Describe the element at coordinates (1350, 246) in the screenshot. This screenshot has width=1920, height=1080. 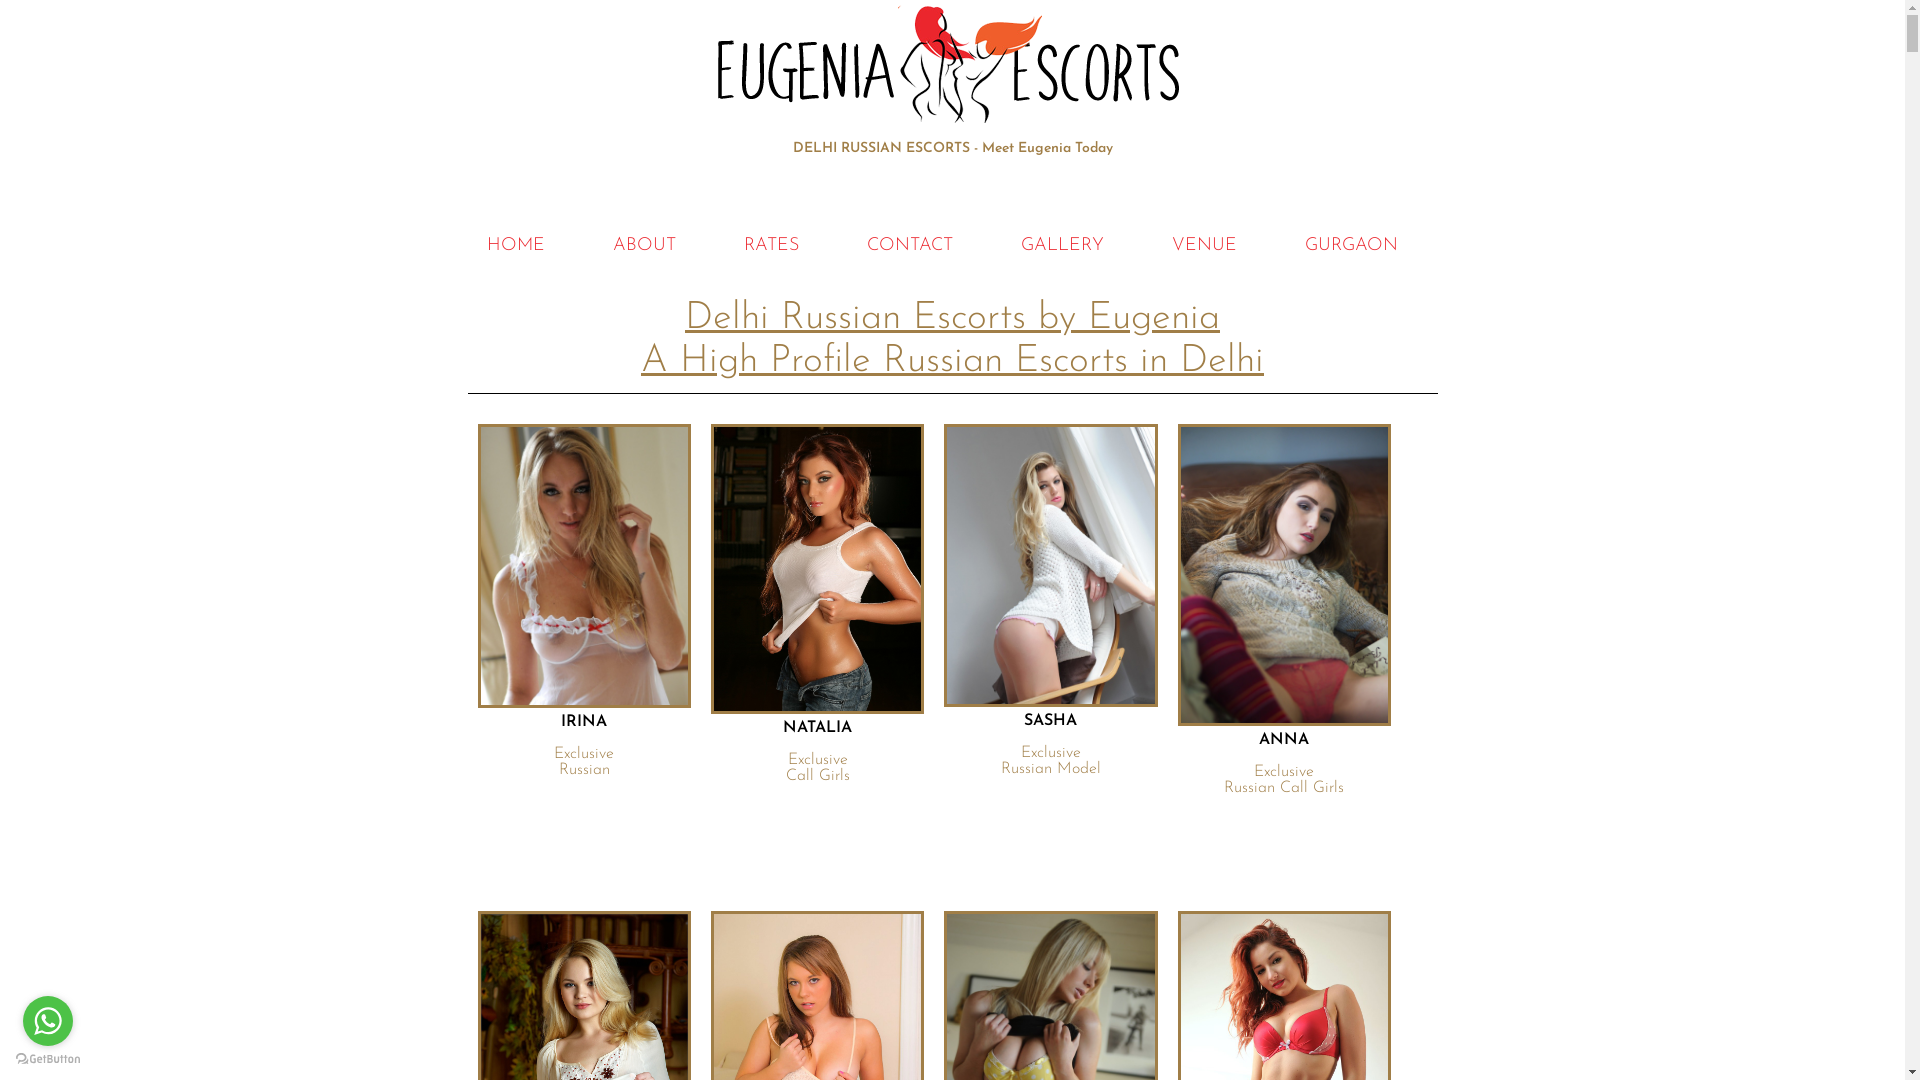
I see `GURGAON` at that location.